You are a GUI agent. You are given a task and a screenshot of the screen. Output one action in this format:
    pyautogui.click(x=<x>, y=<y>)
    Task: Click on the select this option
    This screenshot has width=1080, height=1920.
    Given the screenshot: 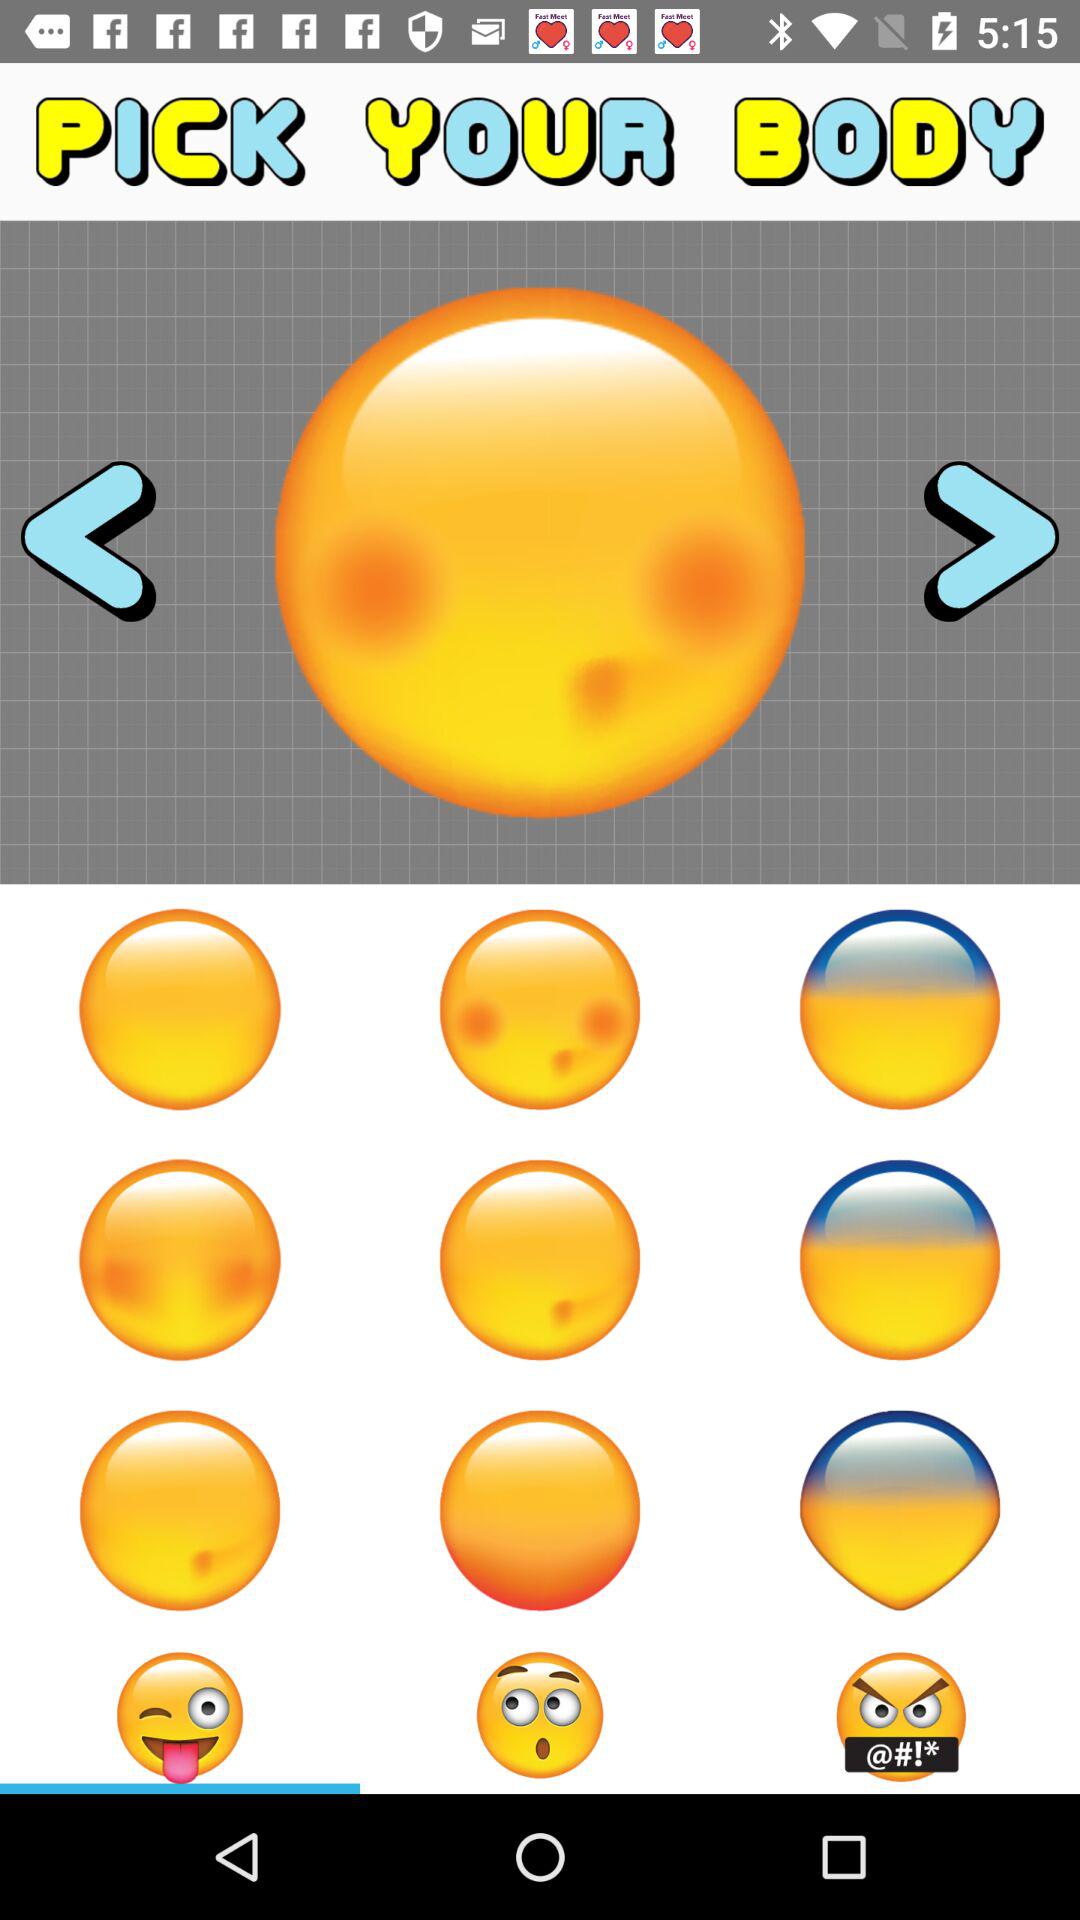 What is the action you would take?
    pyautogui.click(x=540, y=1260)
    